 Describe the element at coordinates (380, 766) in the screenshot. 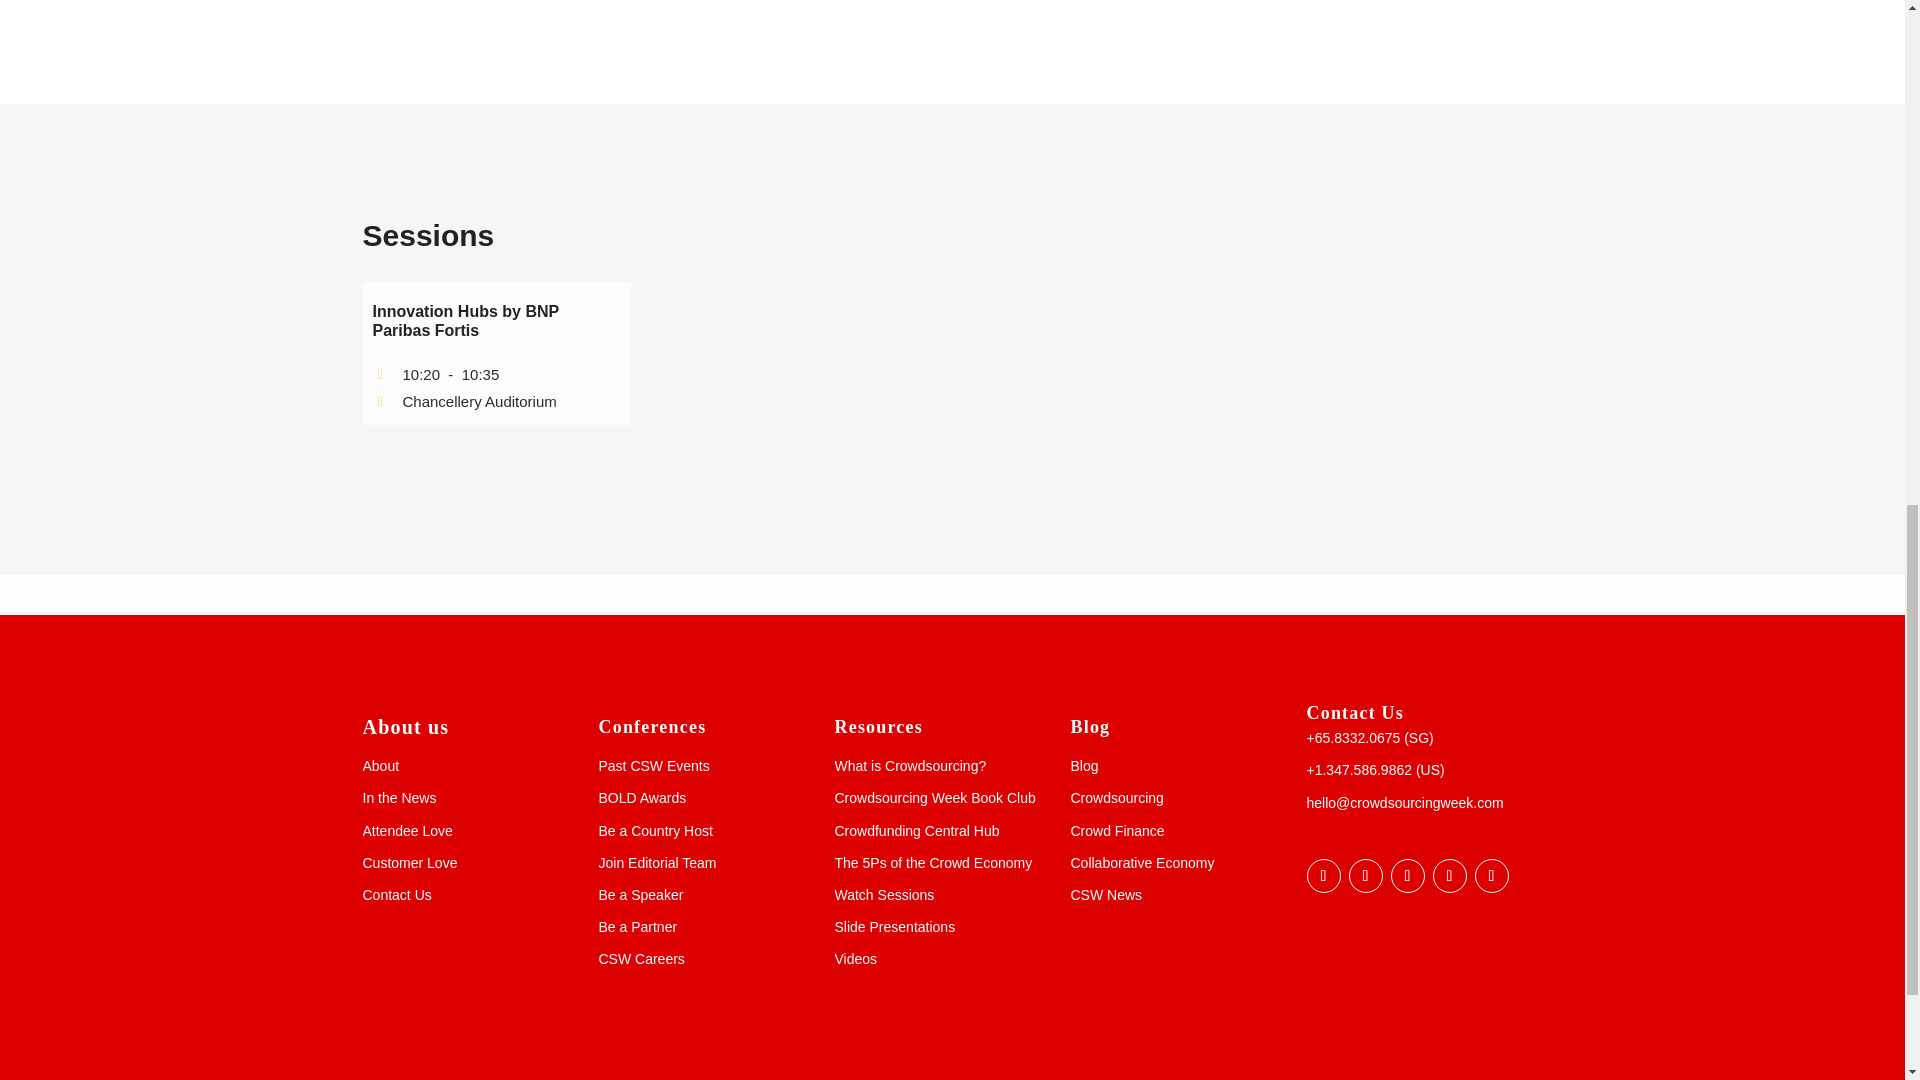

I see `About` at that location.